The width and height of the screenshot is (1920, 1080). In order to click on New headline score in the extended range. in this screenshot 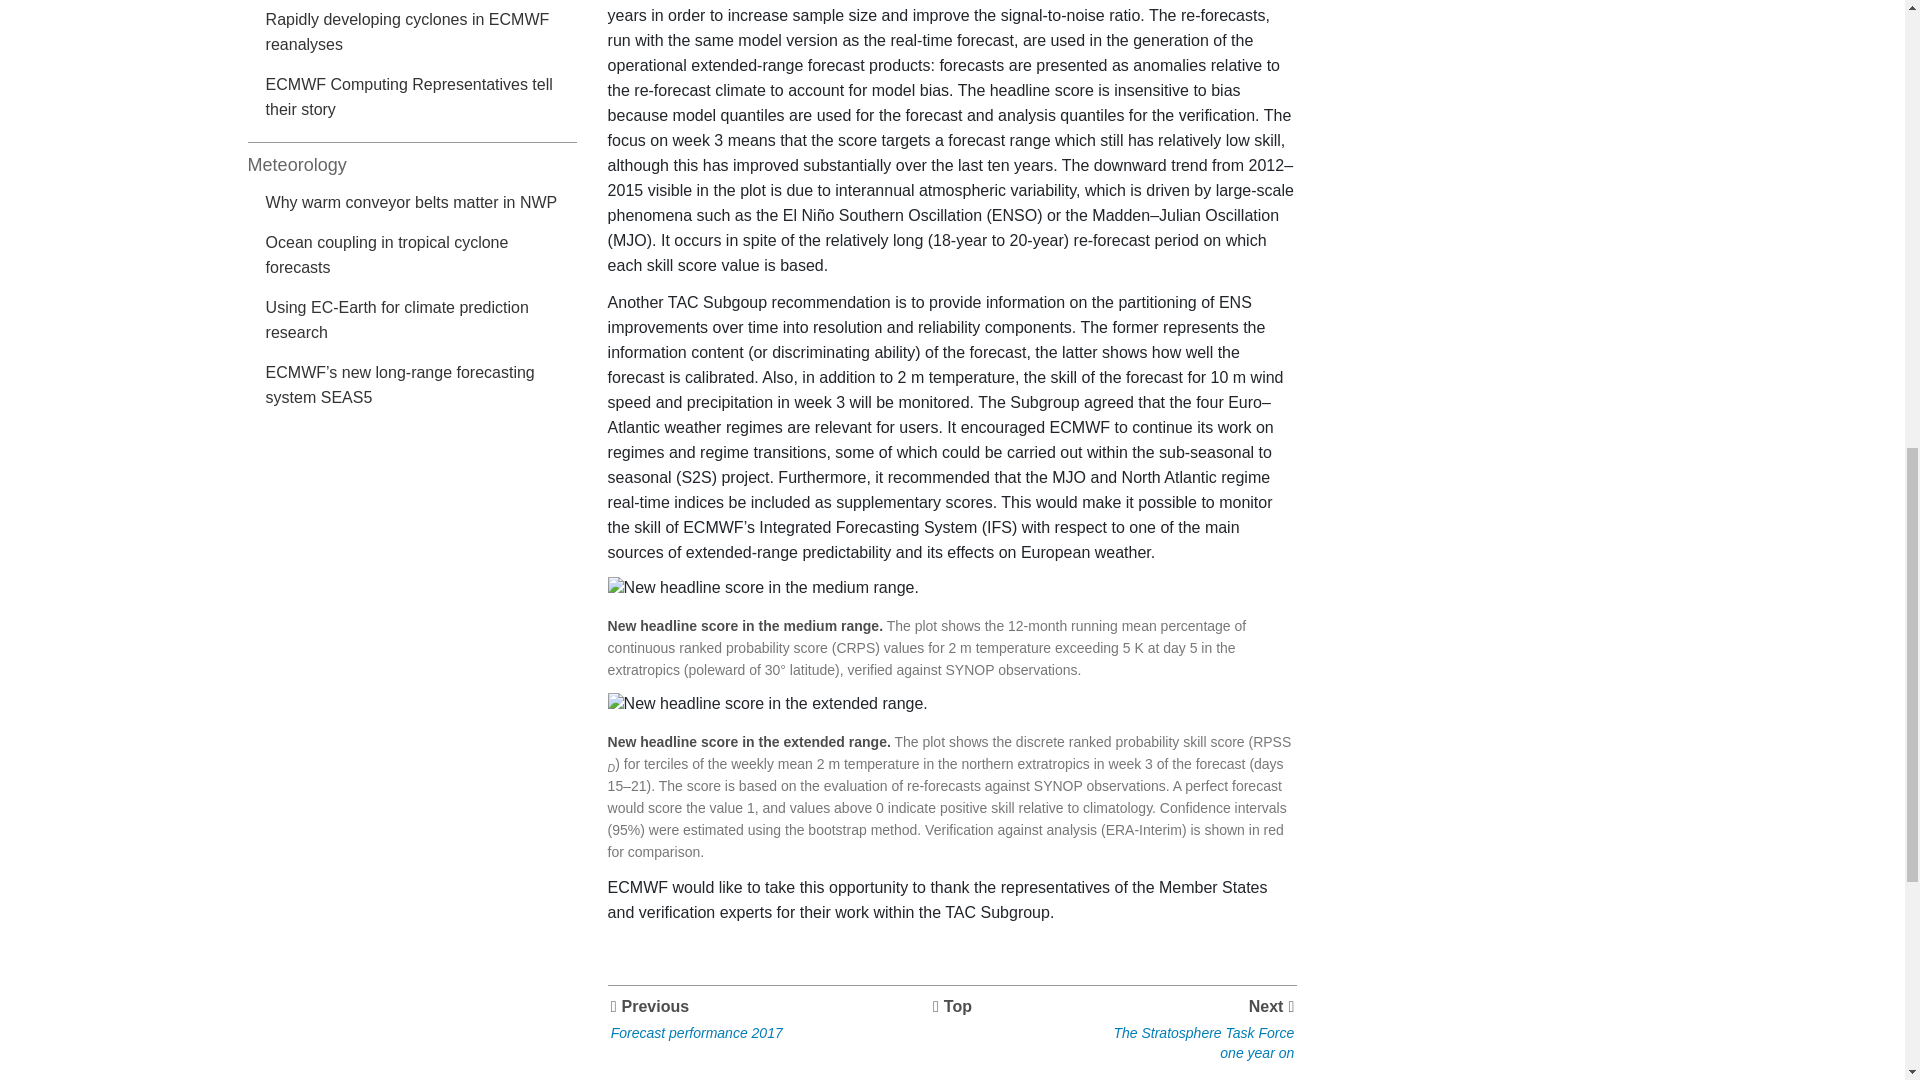, I will do `click(768, 704)`.